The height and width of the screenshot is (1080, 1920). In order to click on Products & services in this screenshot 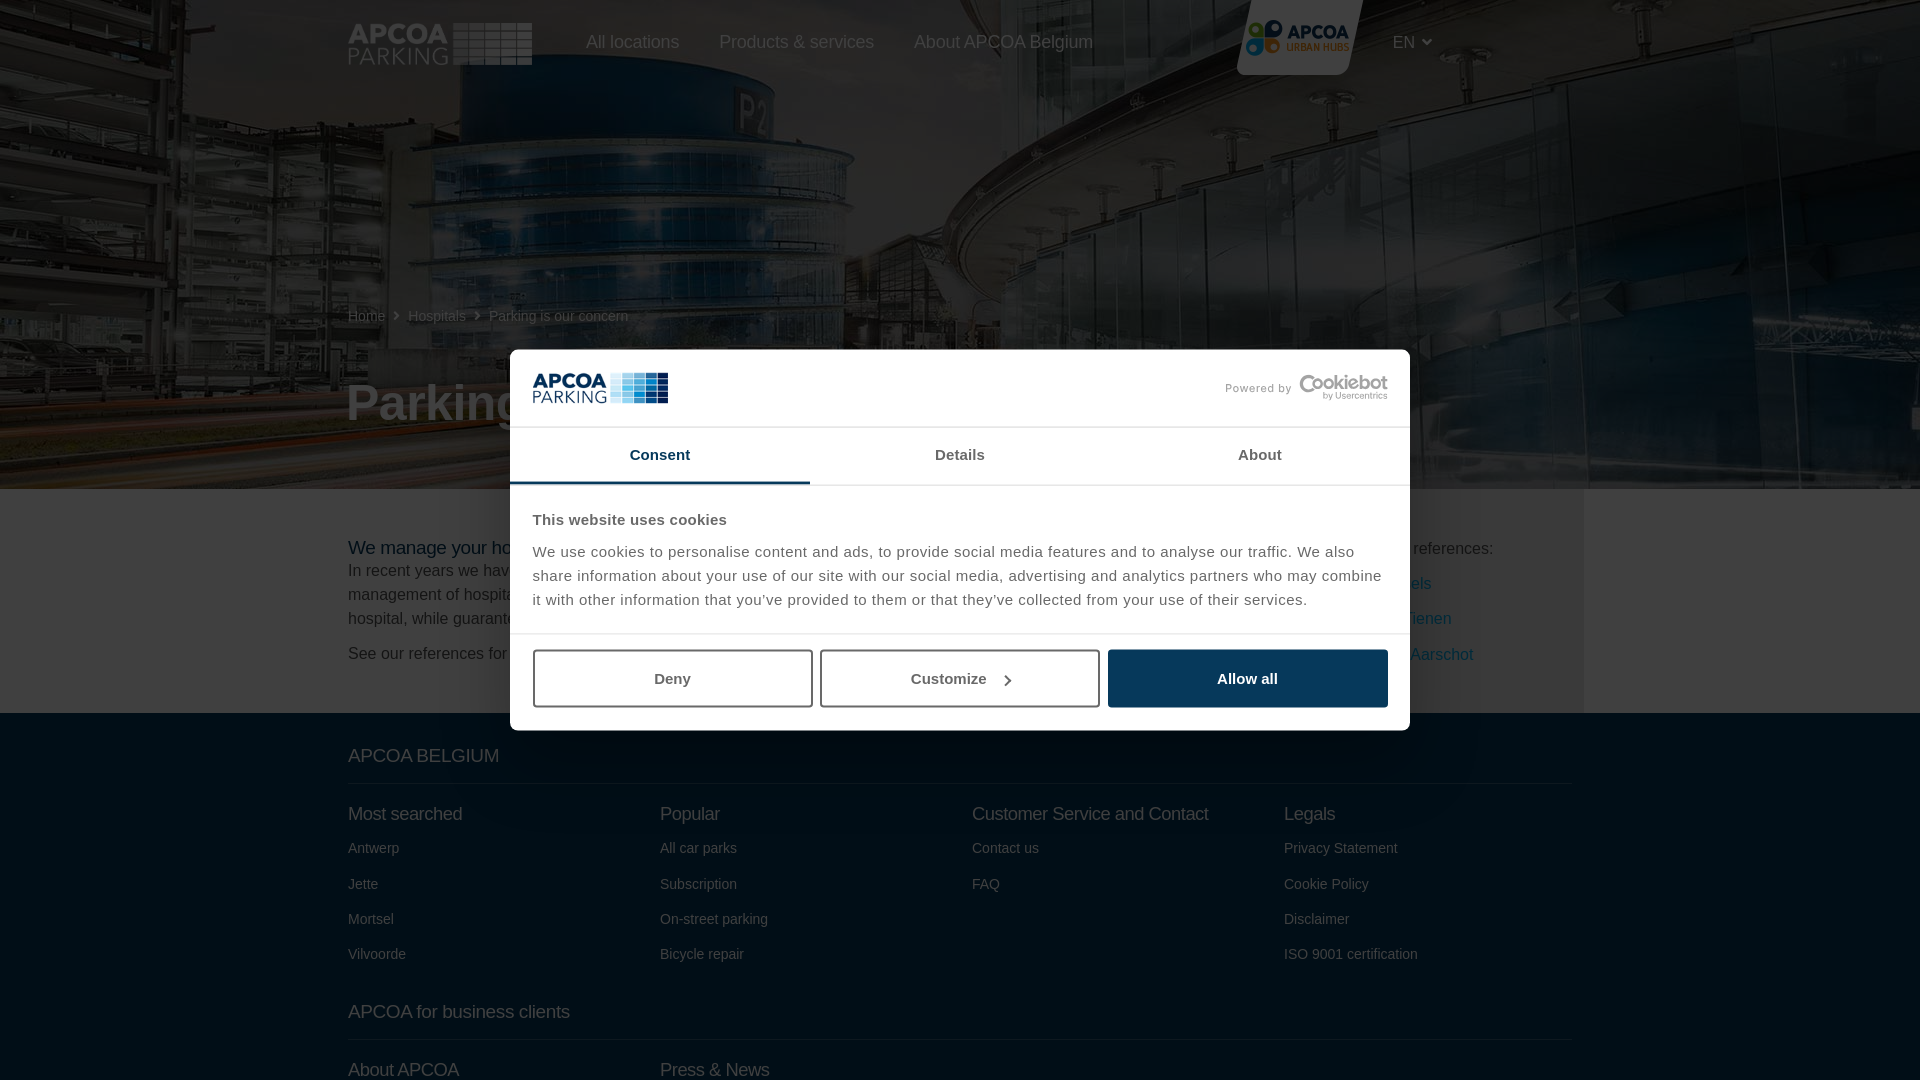, I will do `click(796, 42)`.